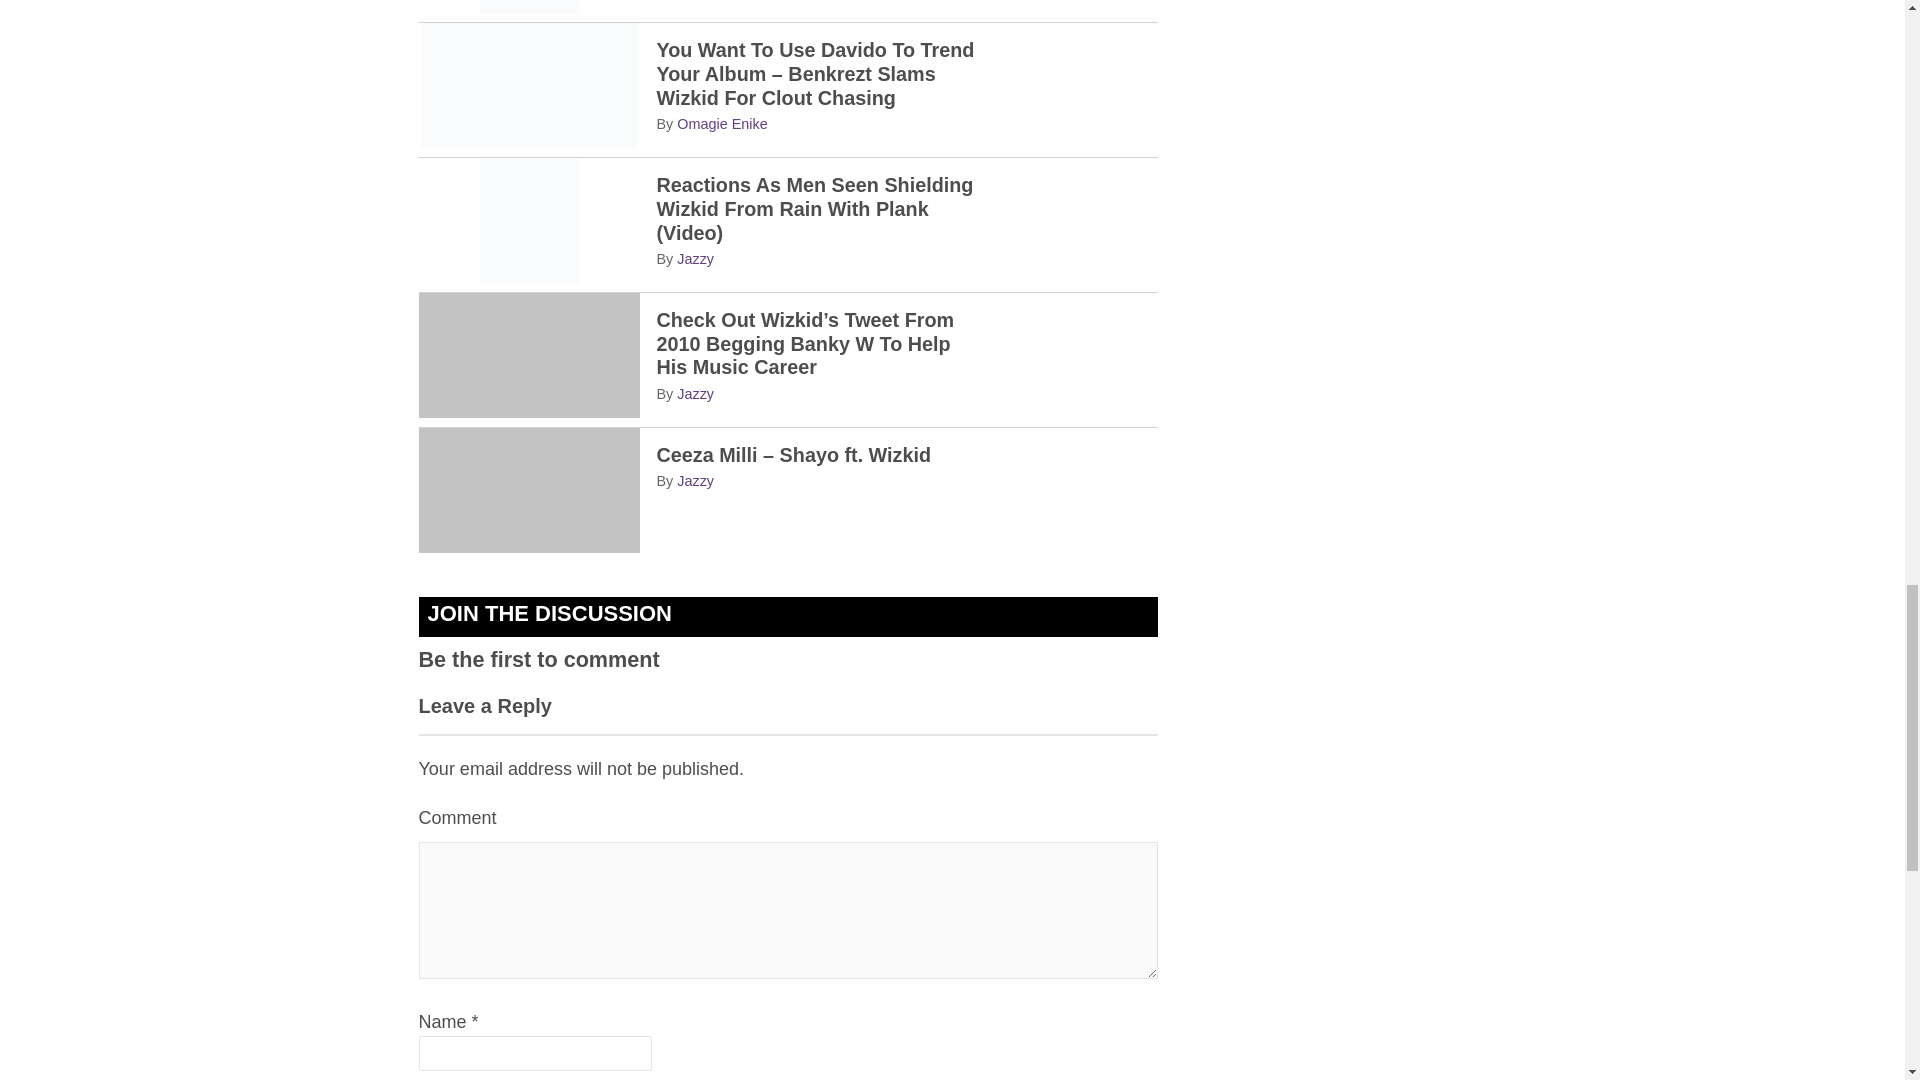 The width and height of the screenshot is (1920, 1080). I want to click on Posts by Omagie Enike, so click(722, 123).